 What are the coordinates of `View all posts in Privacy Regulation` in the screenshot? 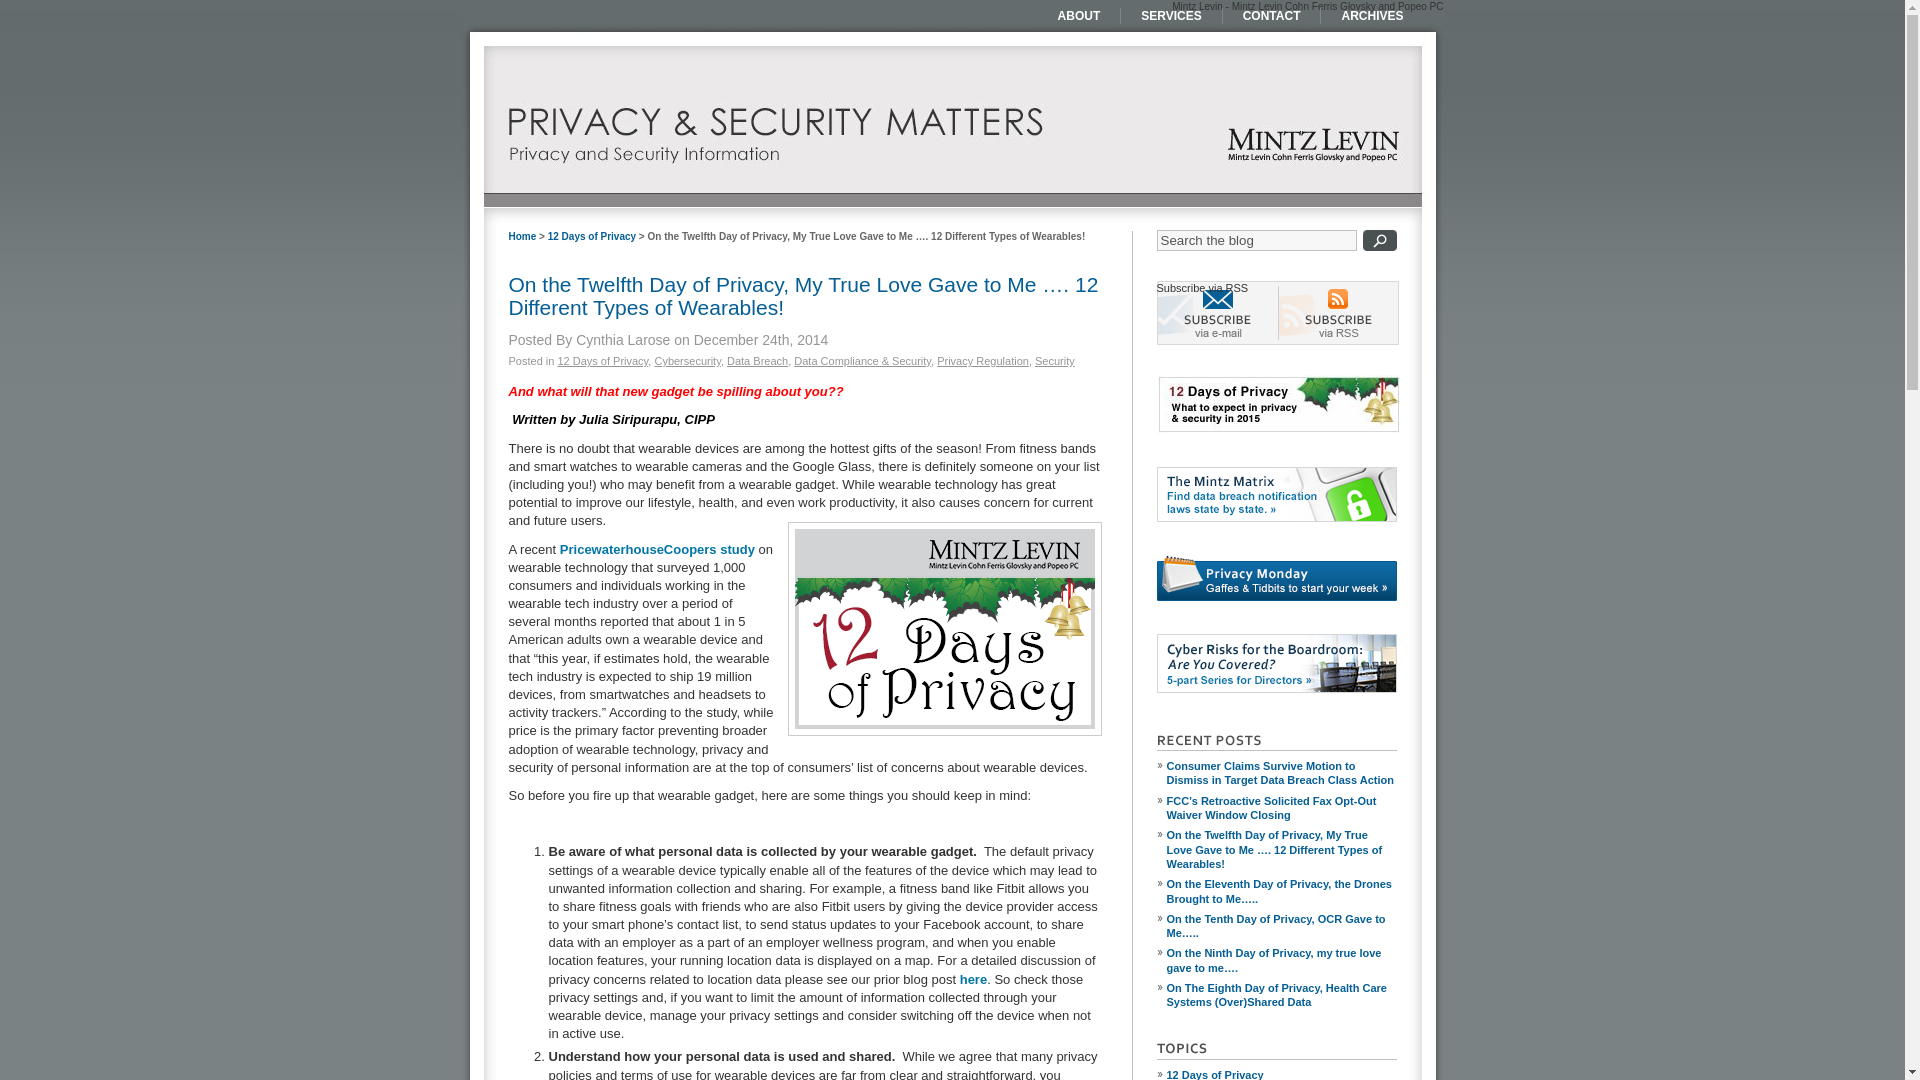 It's located at (982, 361).